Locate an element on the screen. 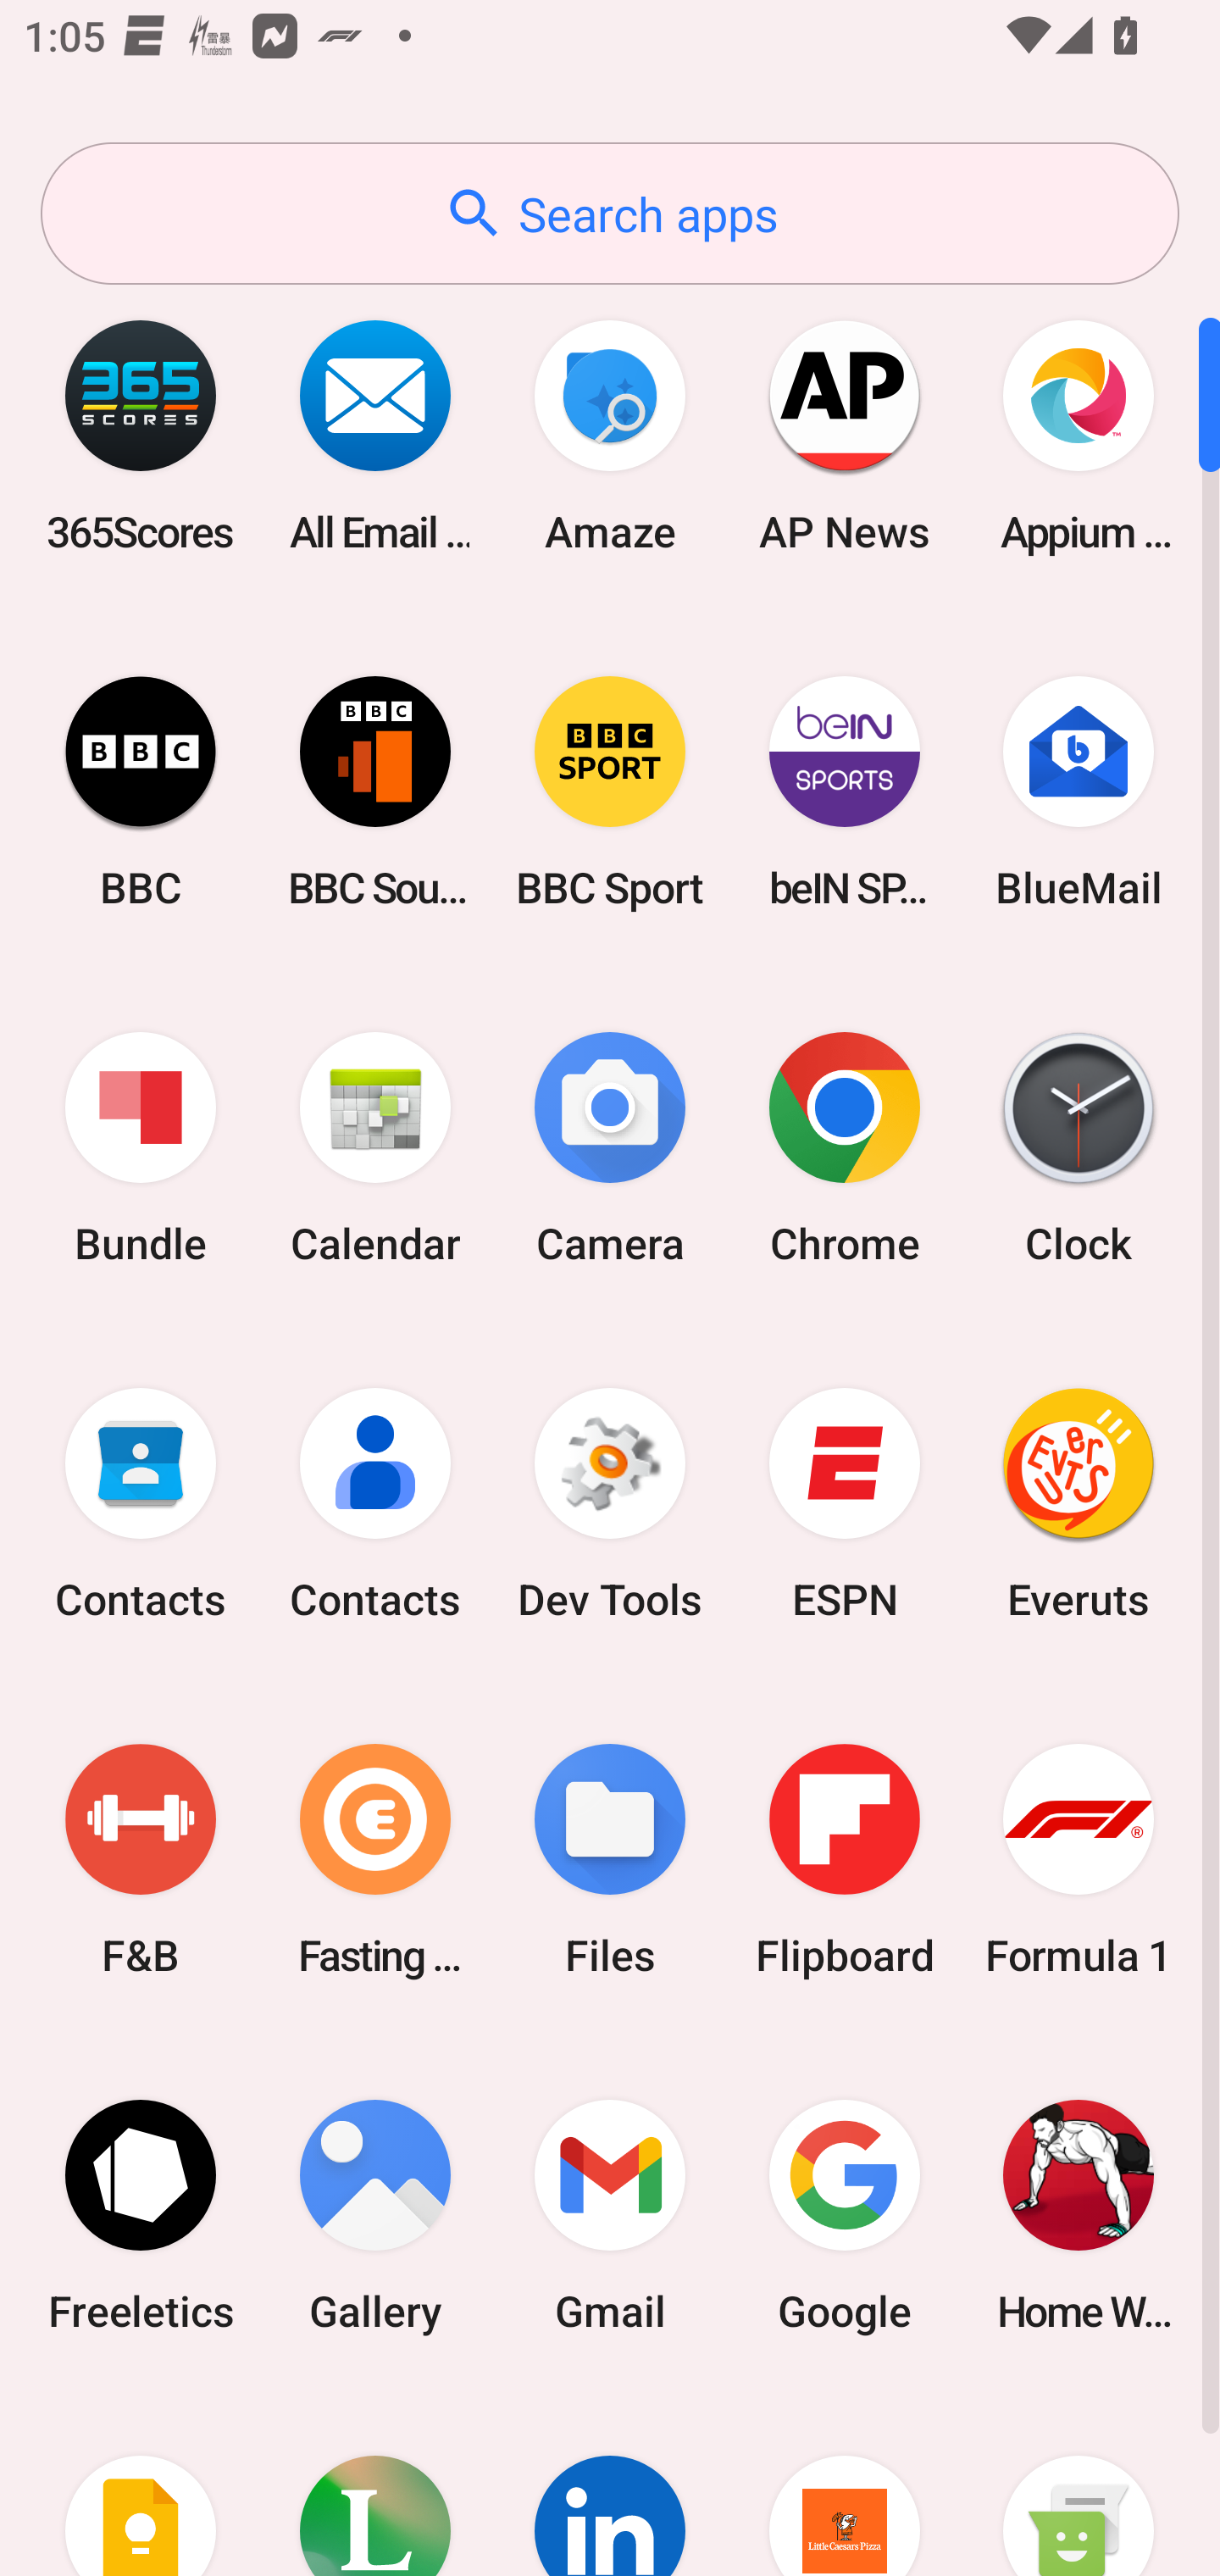  Home Workout is located at coordinates (1079, 2215).